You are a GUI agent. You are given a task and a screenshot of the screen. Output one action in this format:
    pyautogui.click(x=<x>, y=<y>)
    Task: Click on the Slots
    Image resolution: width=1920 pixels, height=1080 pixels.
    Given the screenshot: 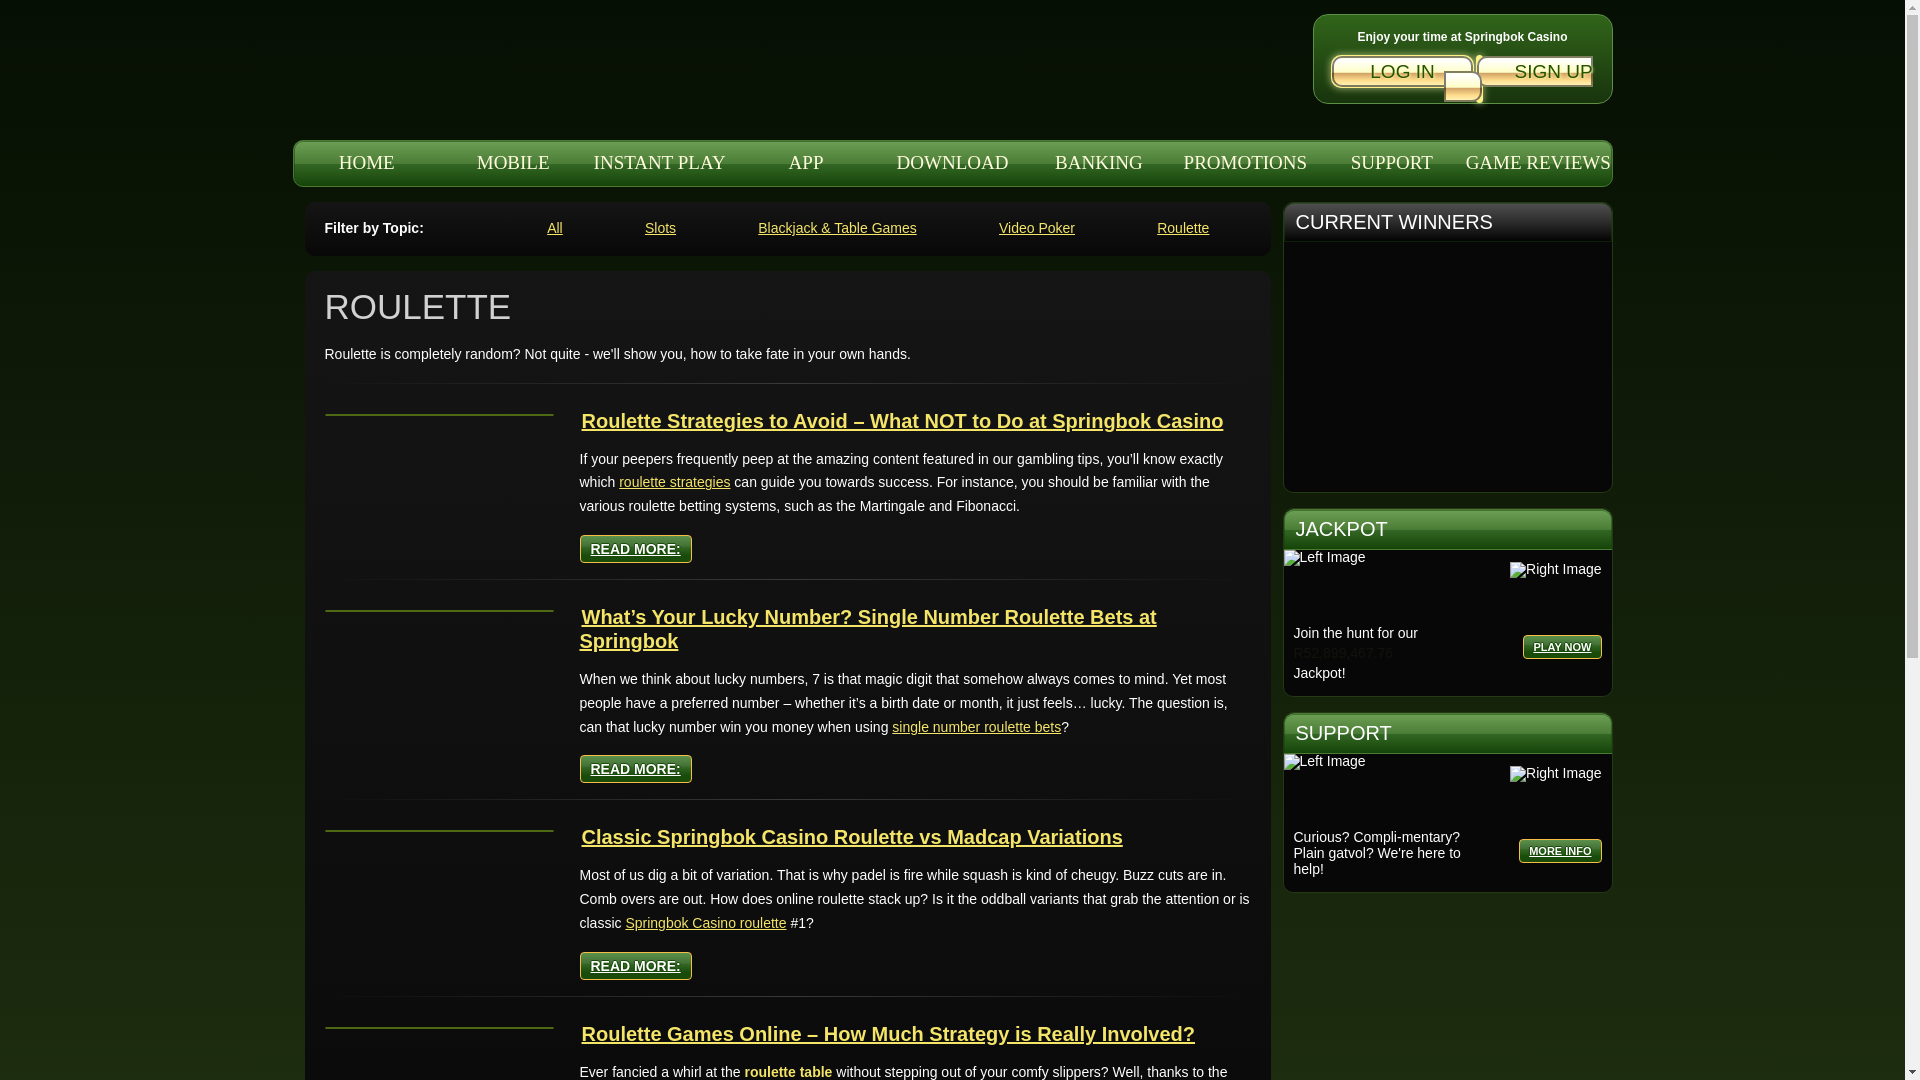 What is the action you would take?
    pyautogui.click(x=660, y=228)
    